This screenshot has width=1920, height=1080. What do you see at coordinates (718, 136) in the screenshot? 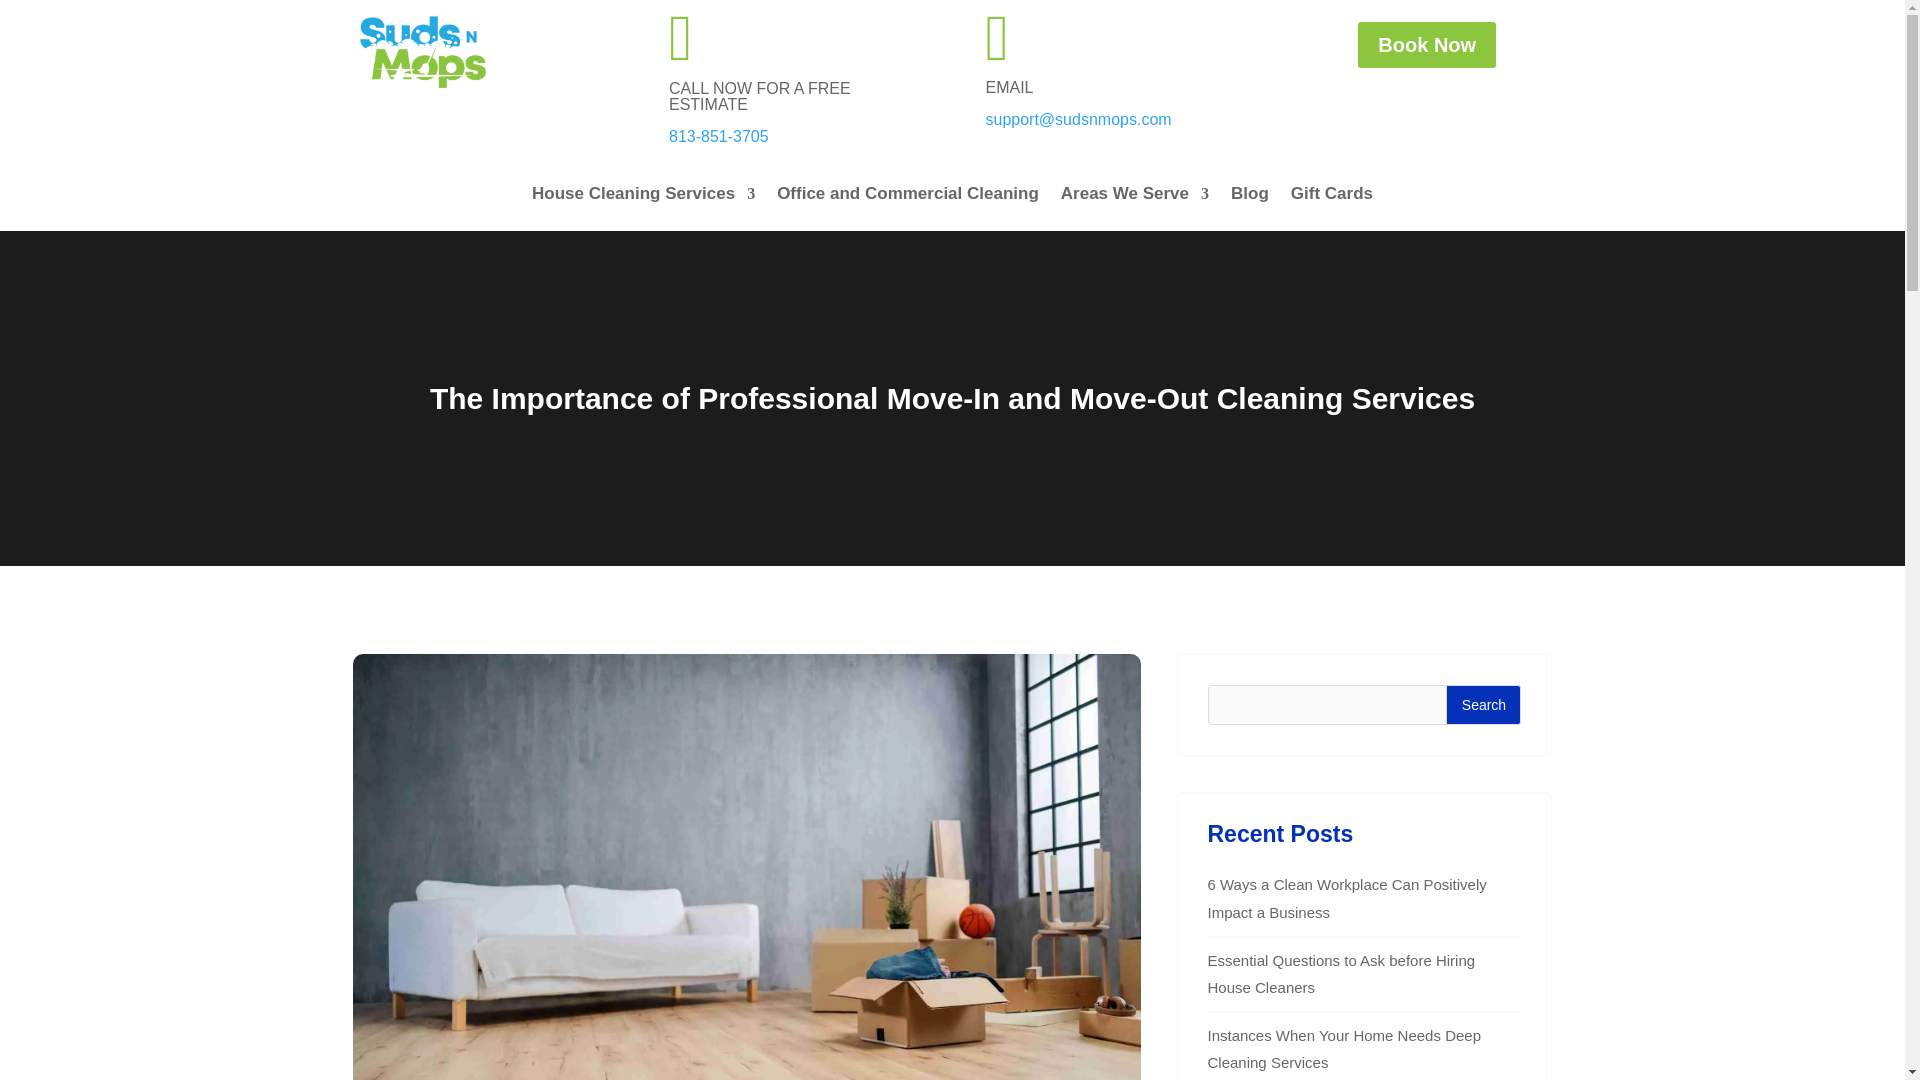
I see `813-851-3705` at bounding box center [718, 136].